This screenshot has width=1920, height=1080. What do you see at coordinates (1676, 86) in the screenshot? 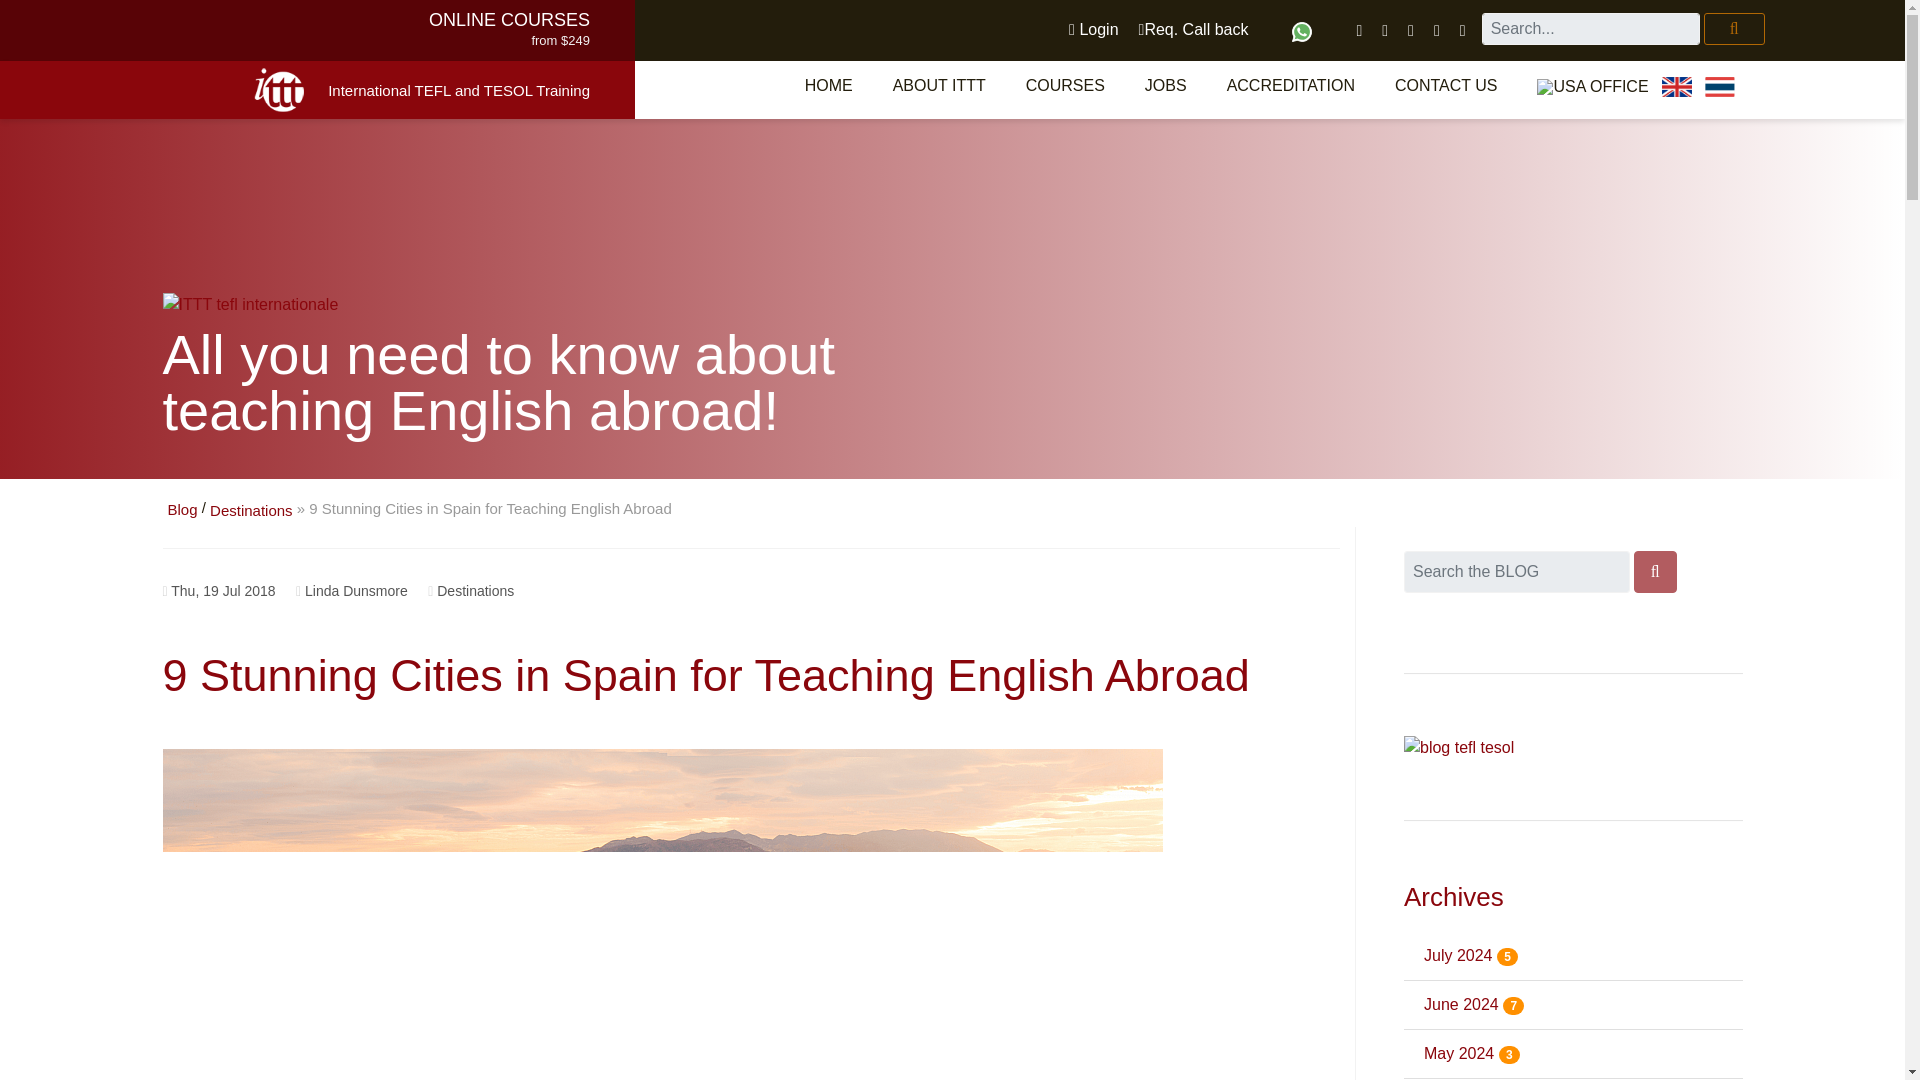
I see `UK Office` at bounding box center [1676, 86].